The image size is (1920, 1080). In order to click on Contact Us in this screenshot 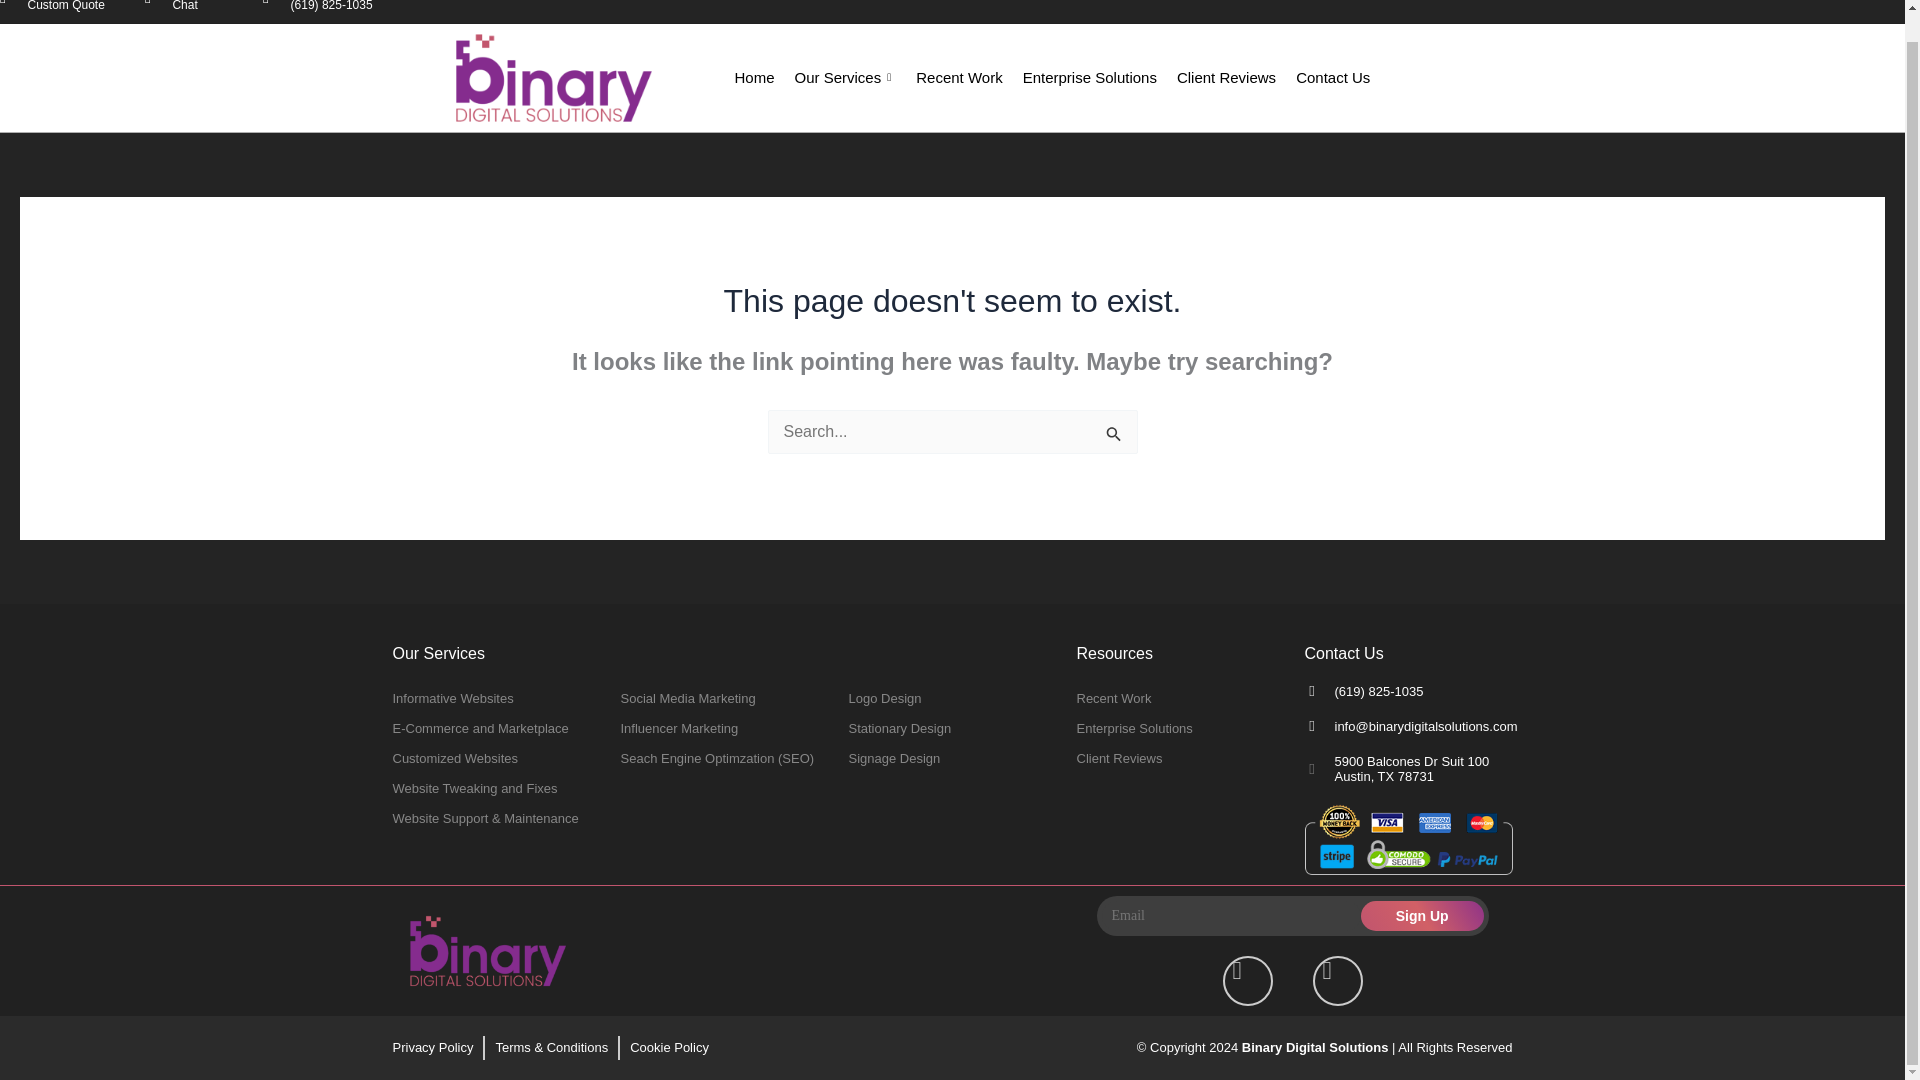, I will do `click(1180, 698)`.